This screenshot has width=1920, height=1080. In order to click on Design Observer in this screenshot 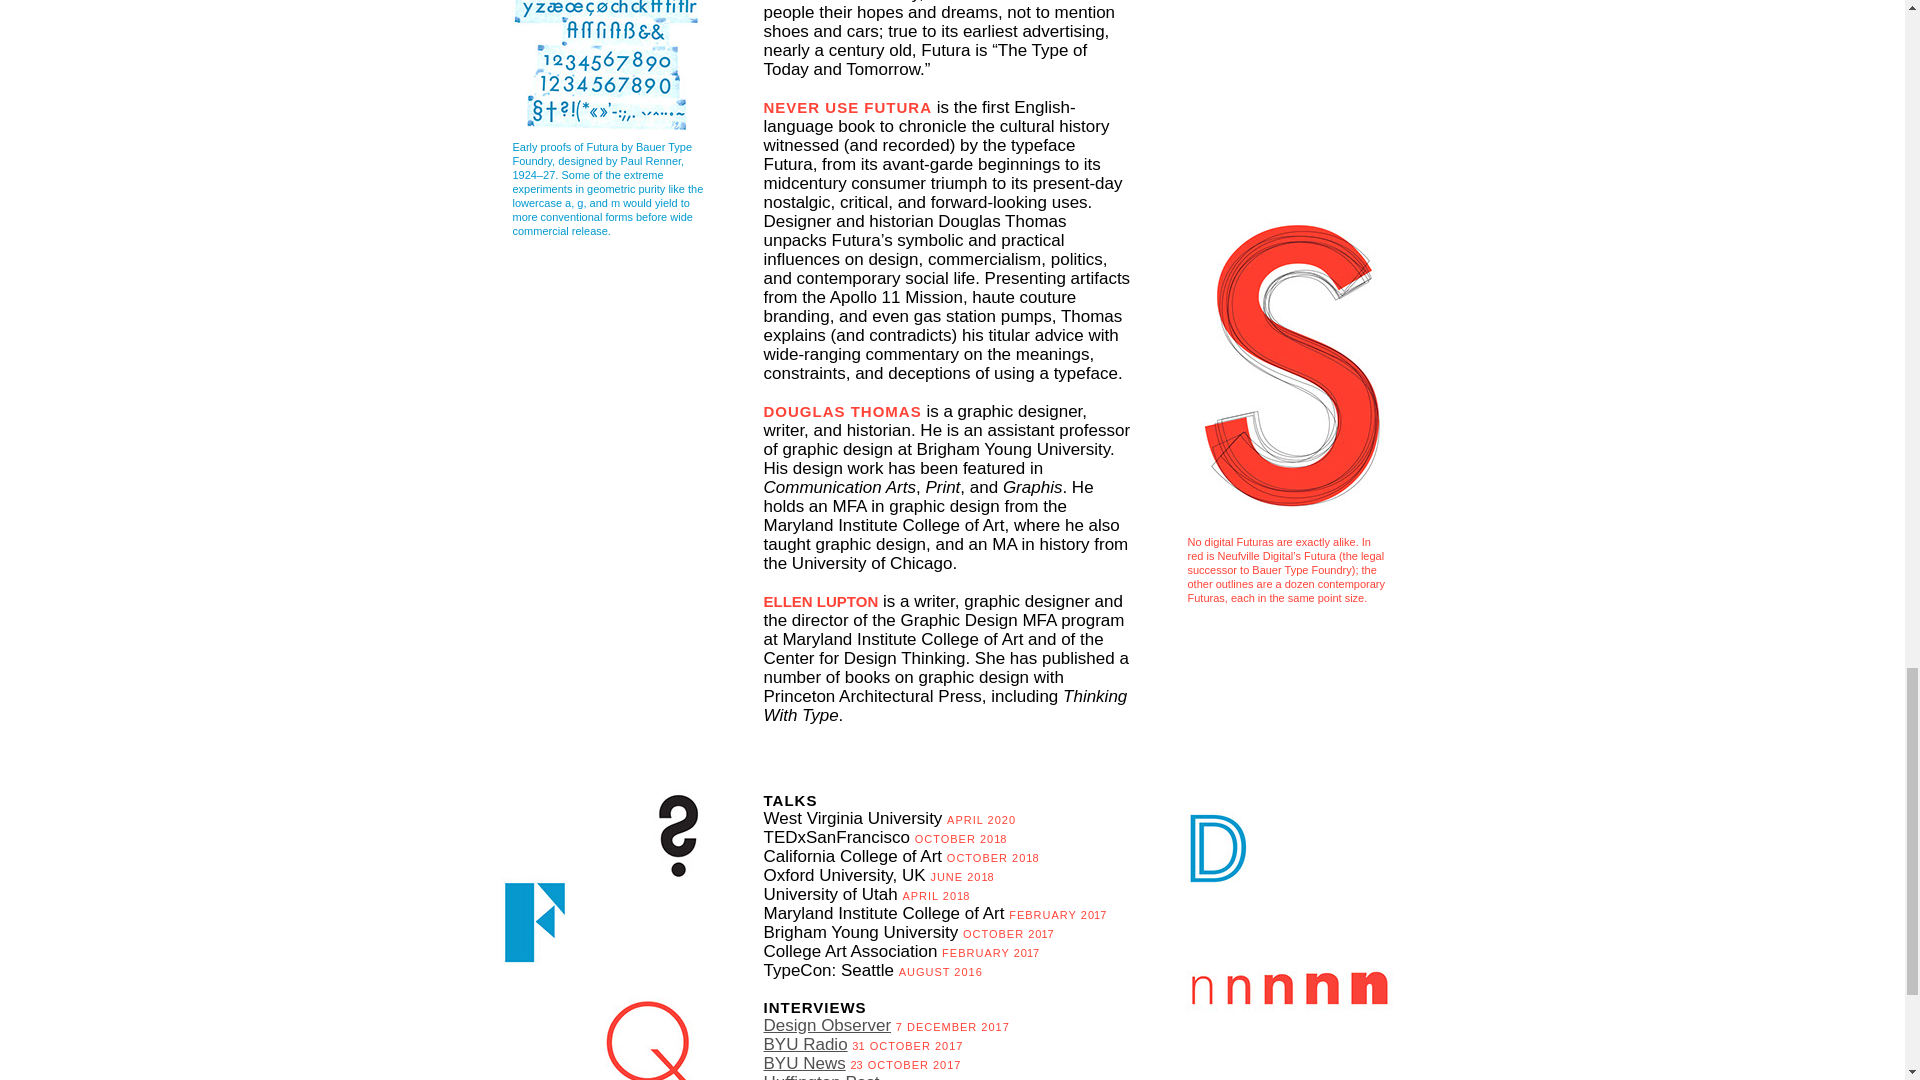, I will do `click(828, 1025)`.